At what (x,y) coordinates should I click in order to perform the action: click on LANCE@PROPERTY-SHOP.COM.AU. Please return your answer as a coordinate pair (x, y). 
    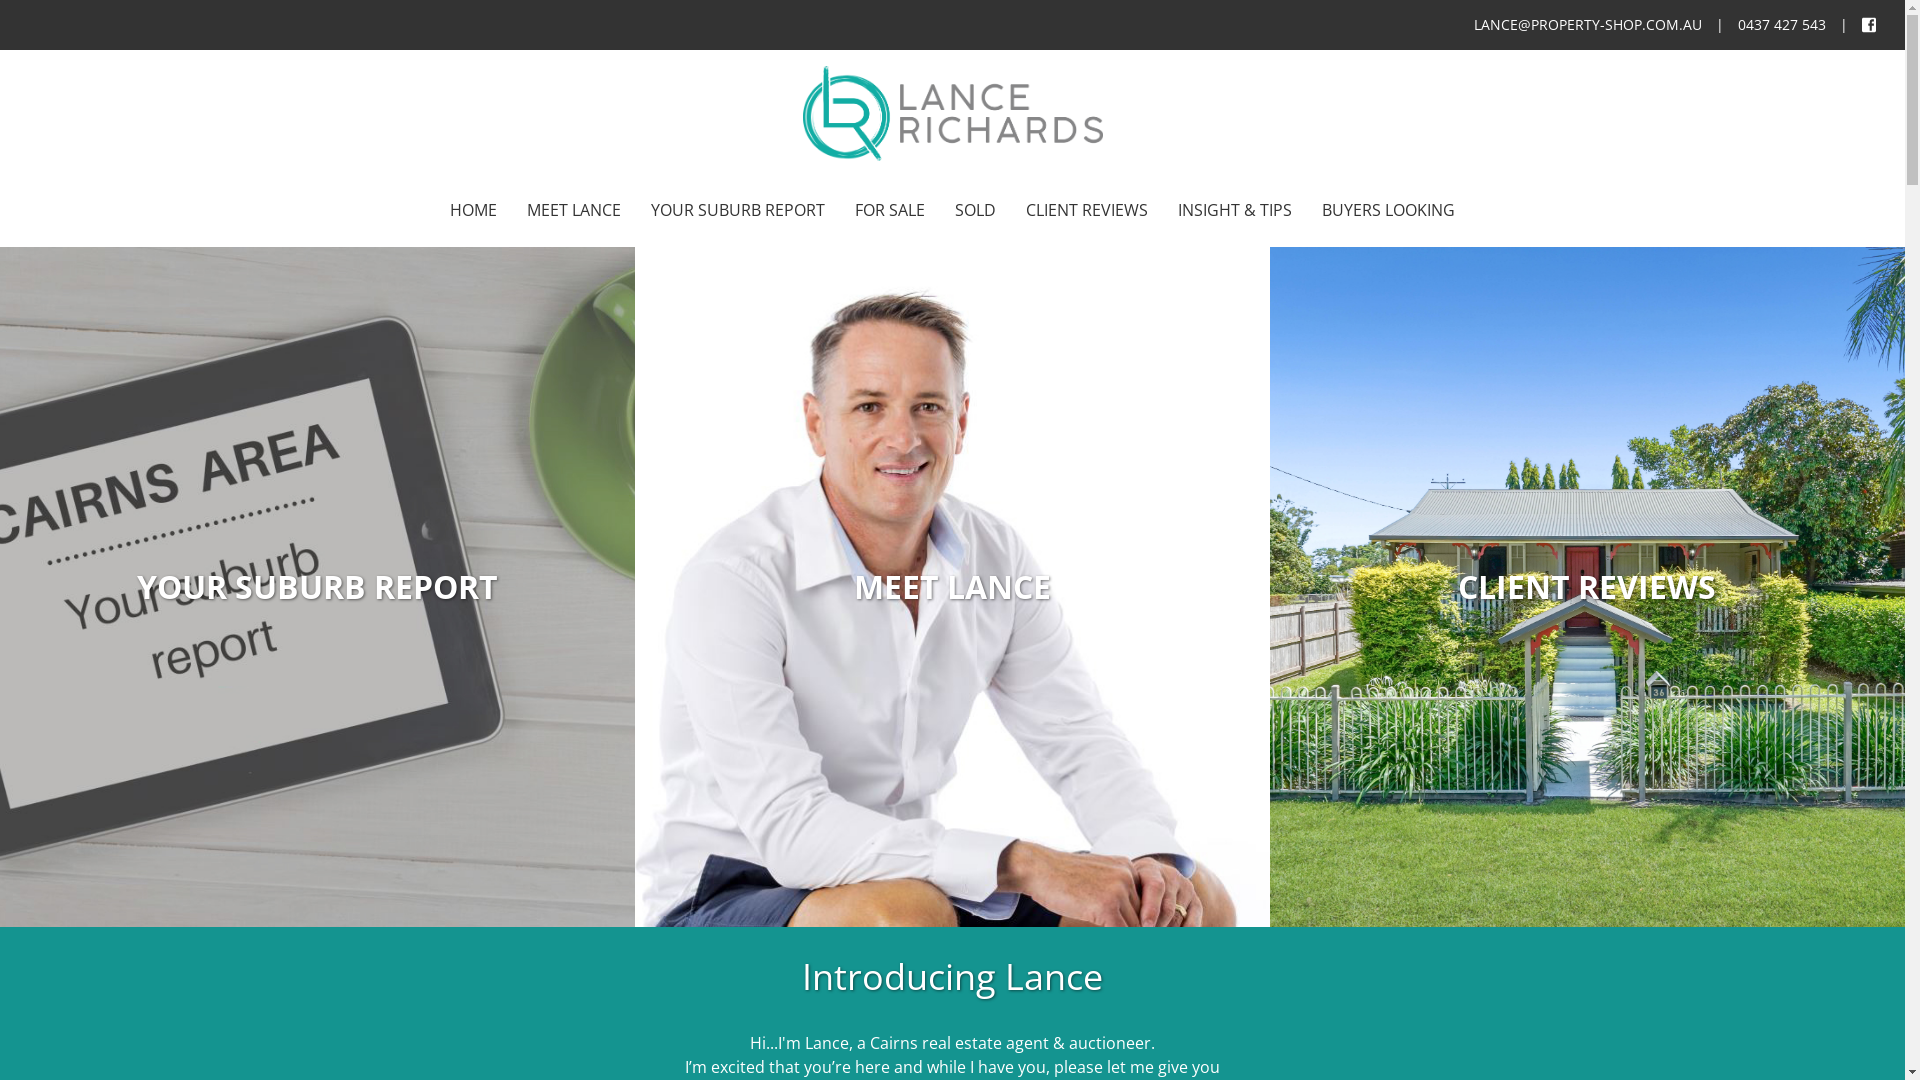
    Looking at the image, I should click on (1588, 25).